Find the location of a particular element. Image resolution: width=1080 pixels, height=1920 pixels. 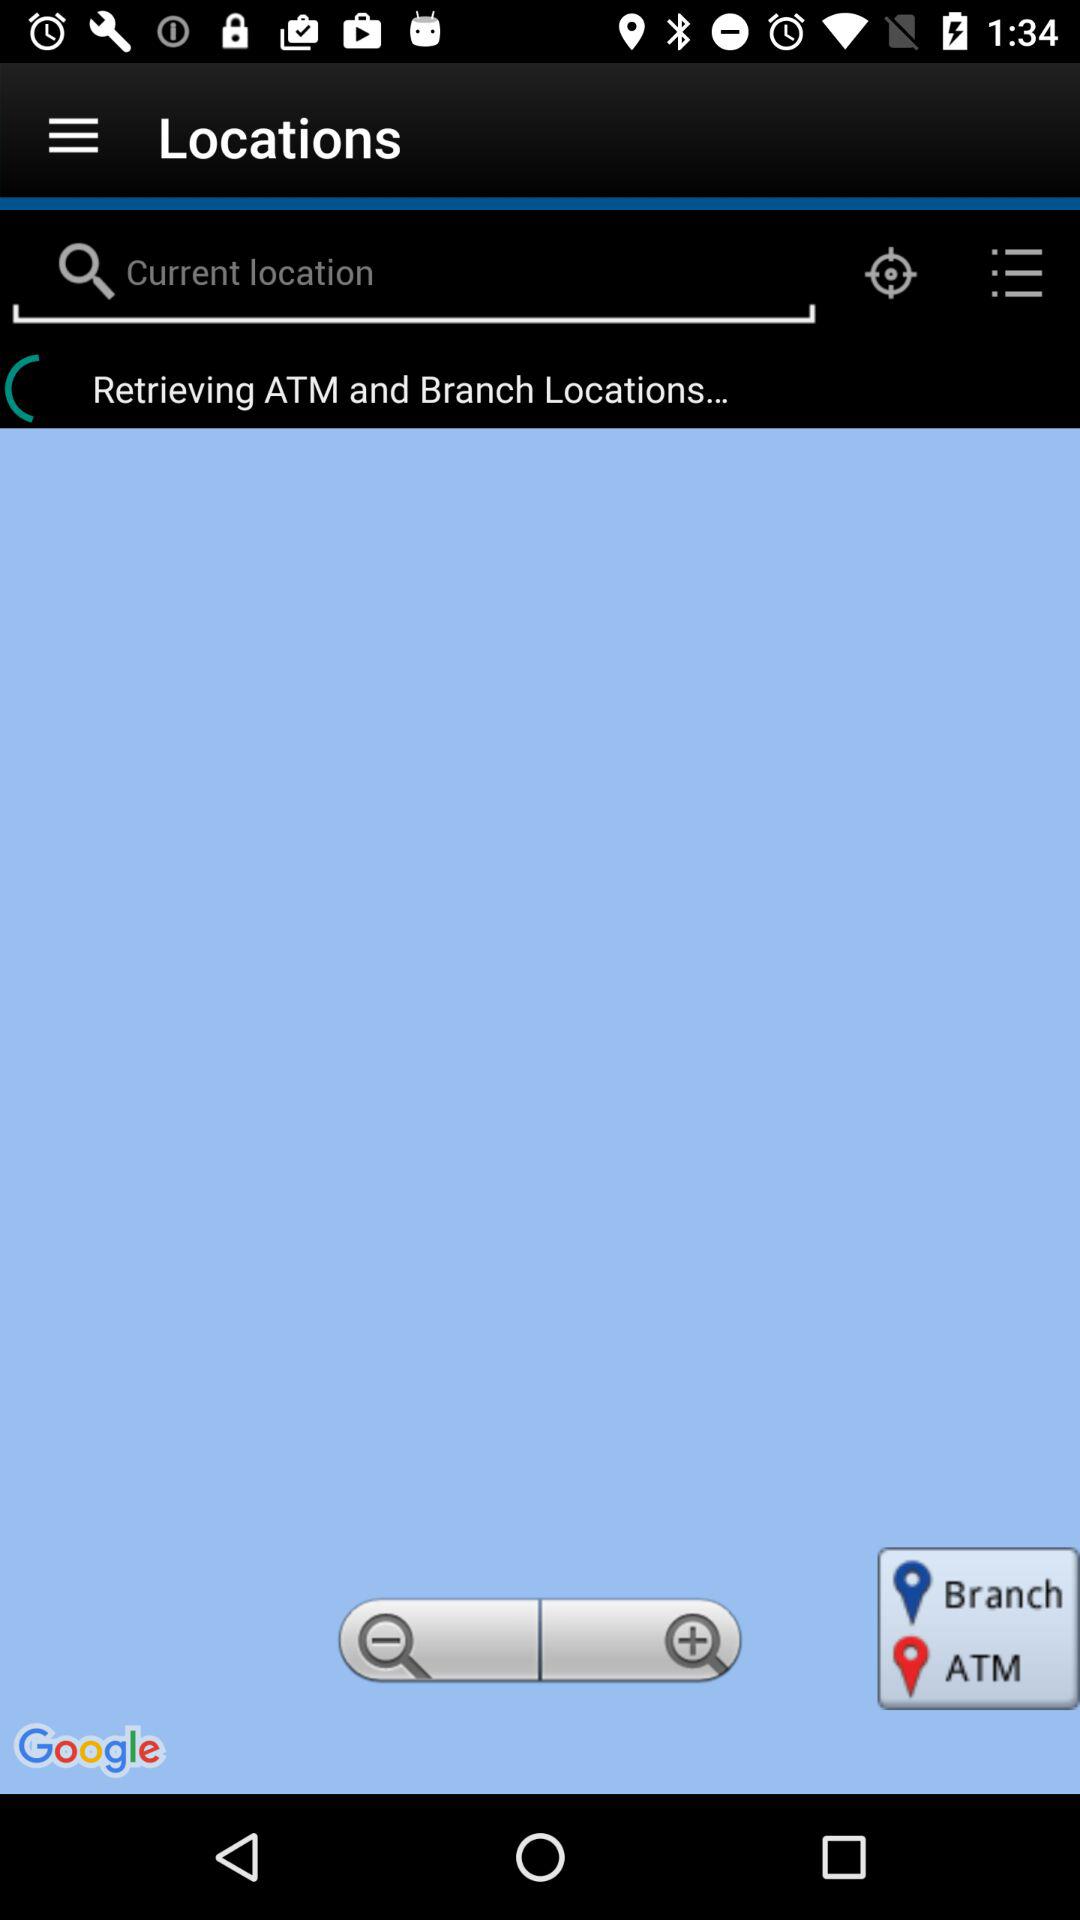

this is for zoom out the display page is located at coordinates (435, 1646).